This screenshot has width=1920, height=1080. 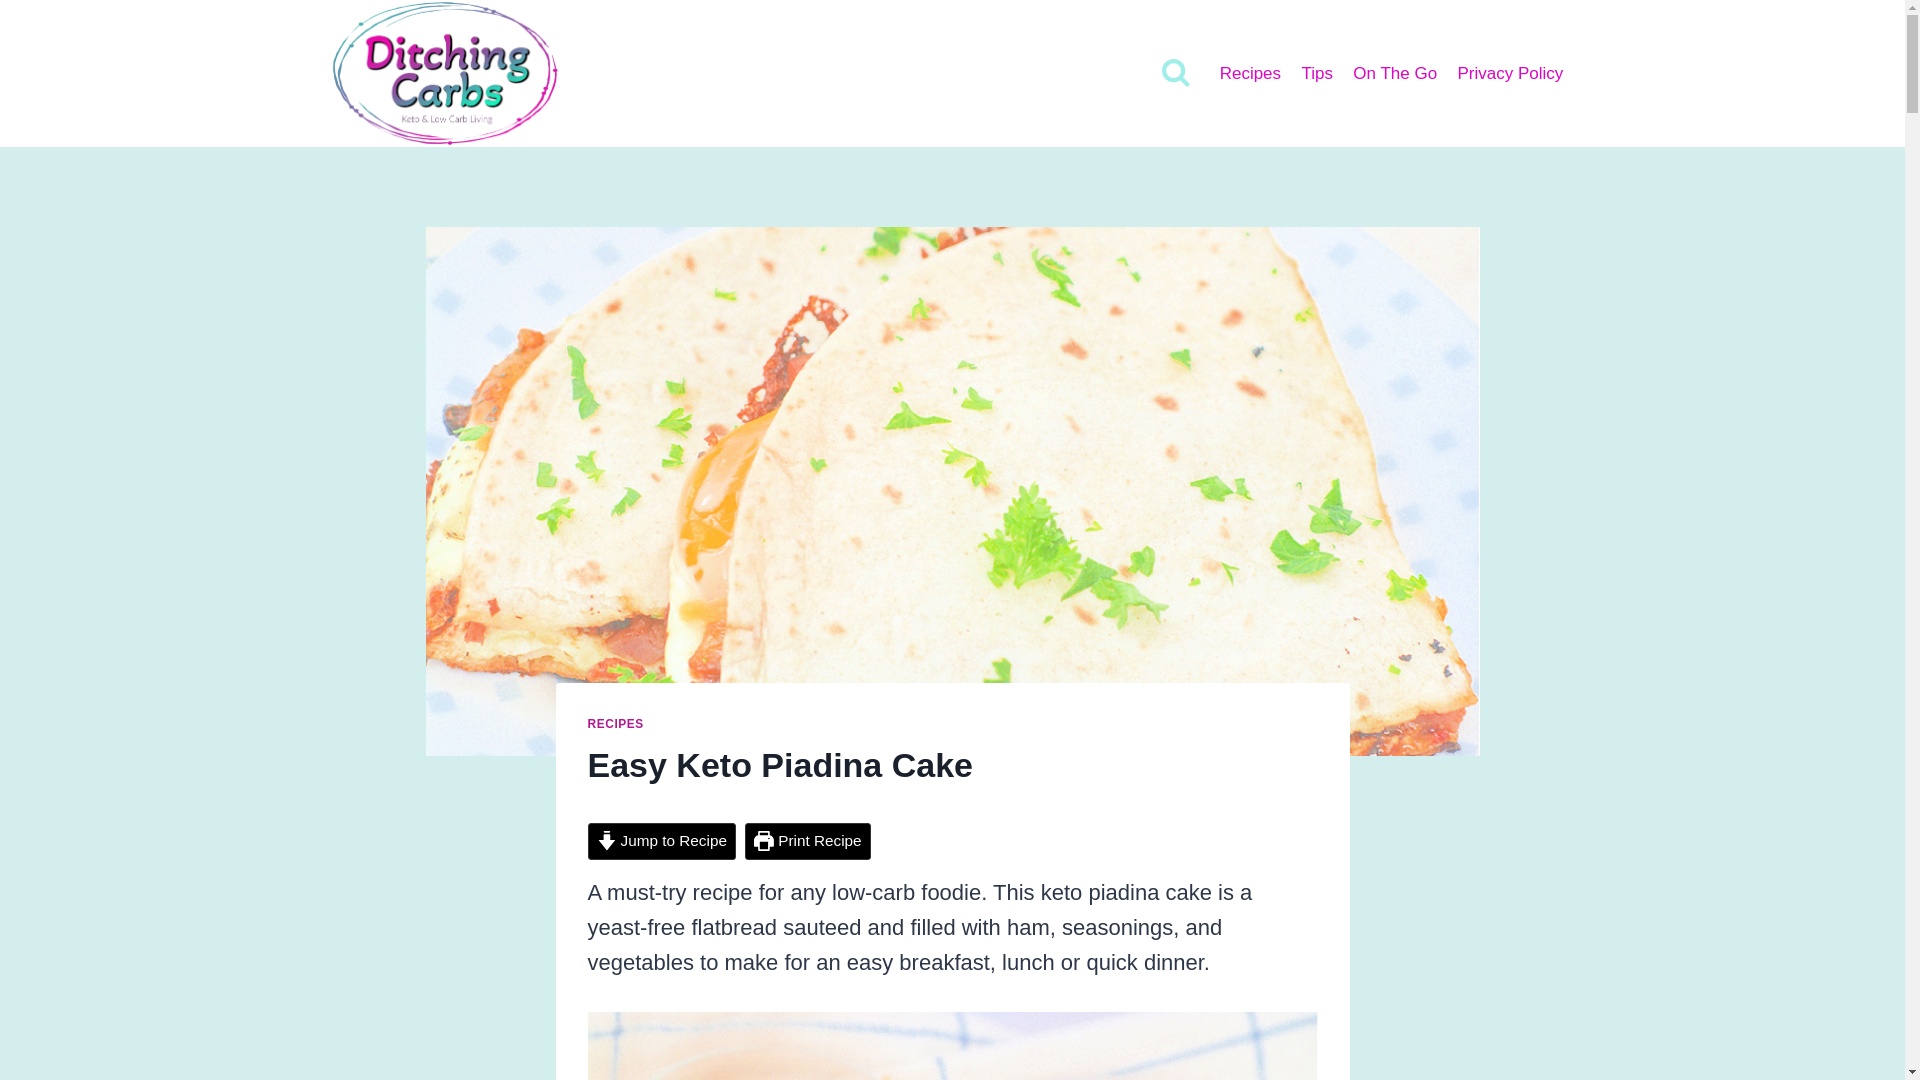 I want to click on Recipes, so click(x=1250, y=74).